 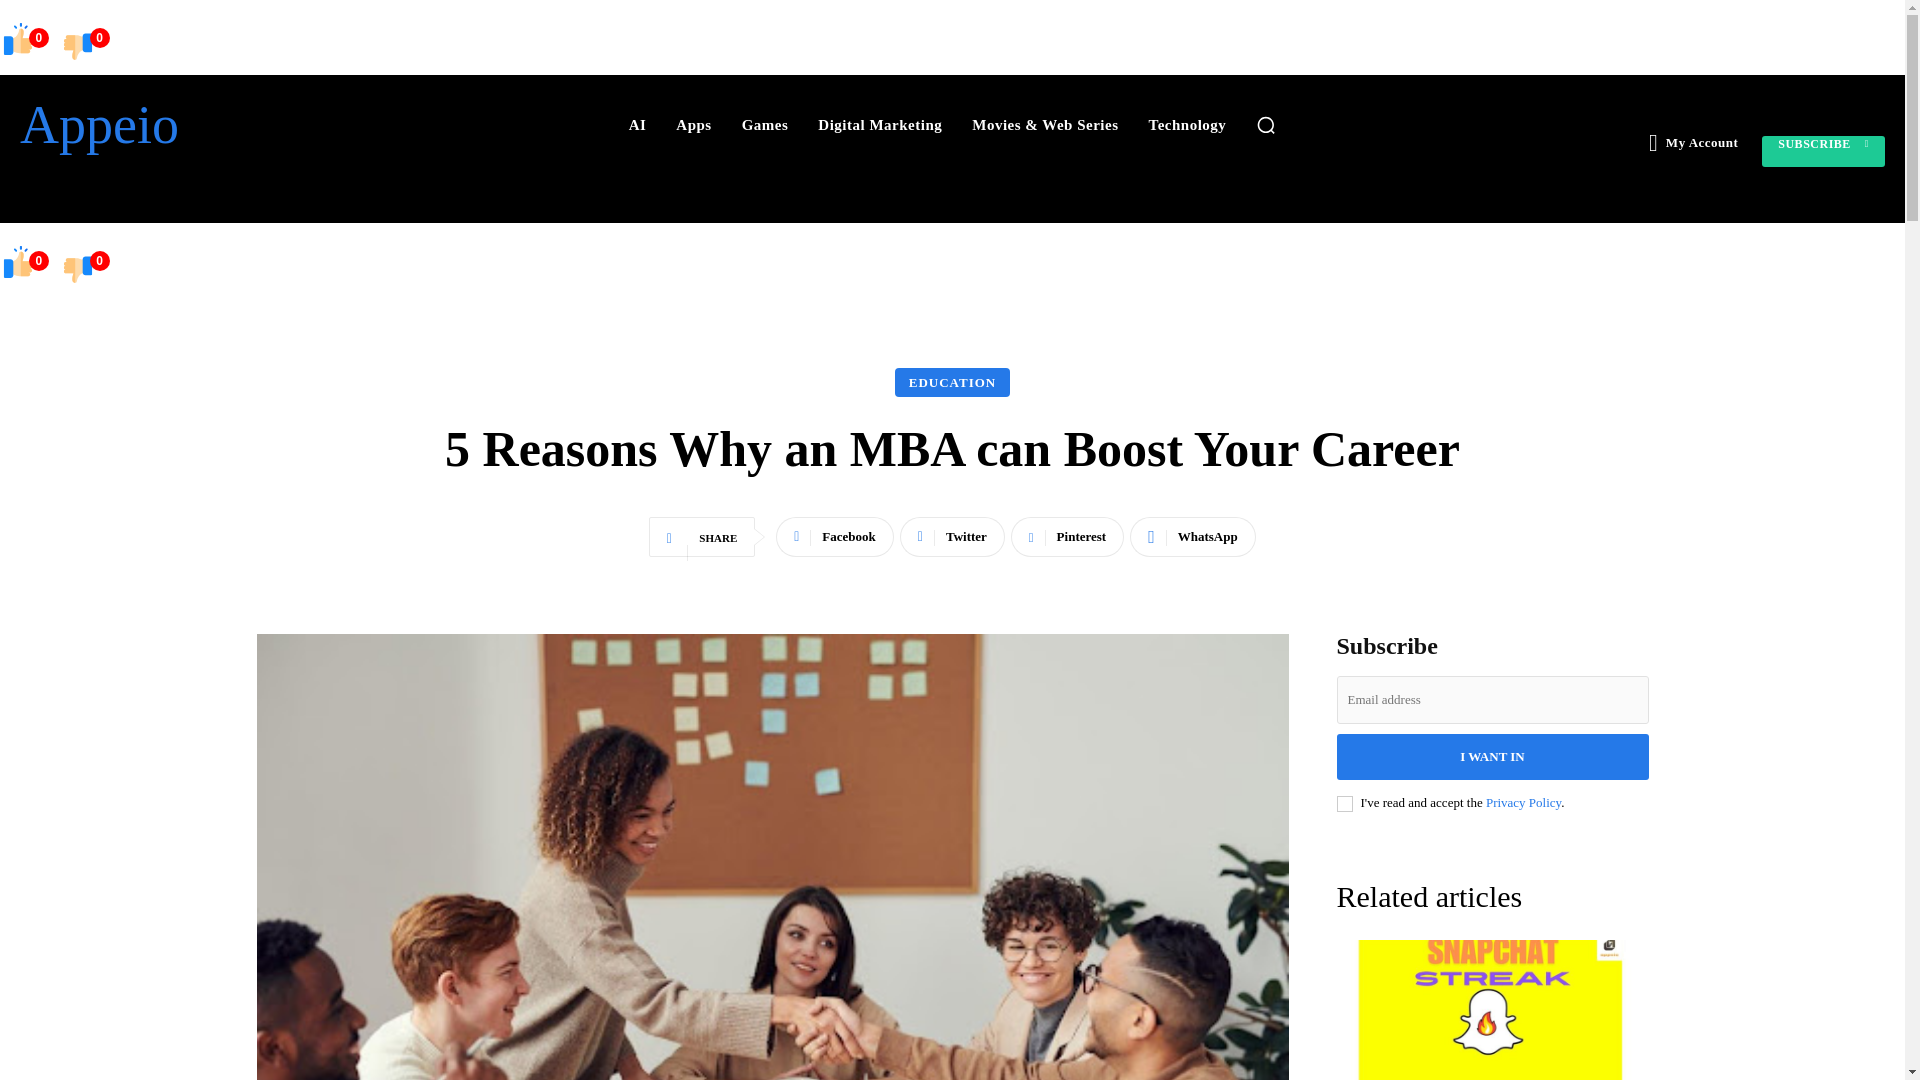 What do you see at coordinates (1824, 152) in the screenshot?
I see `SUBSCRIBE` at bounding box center [1824, 152].